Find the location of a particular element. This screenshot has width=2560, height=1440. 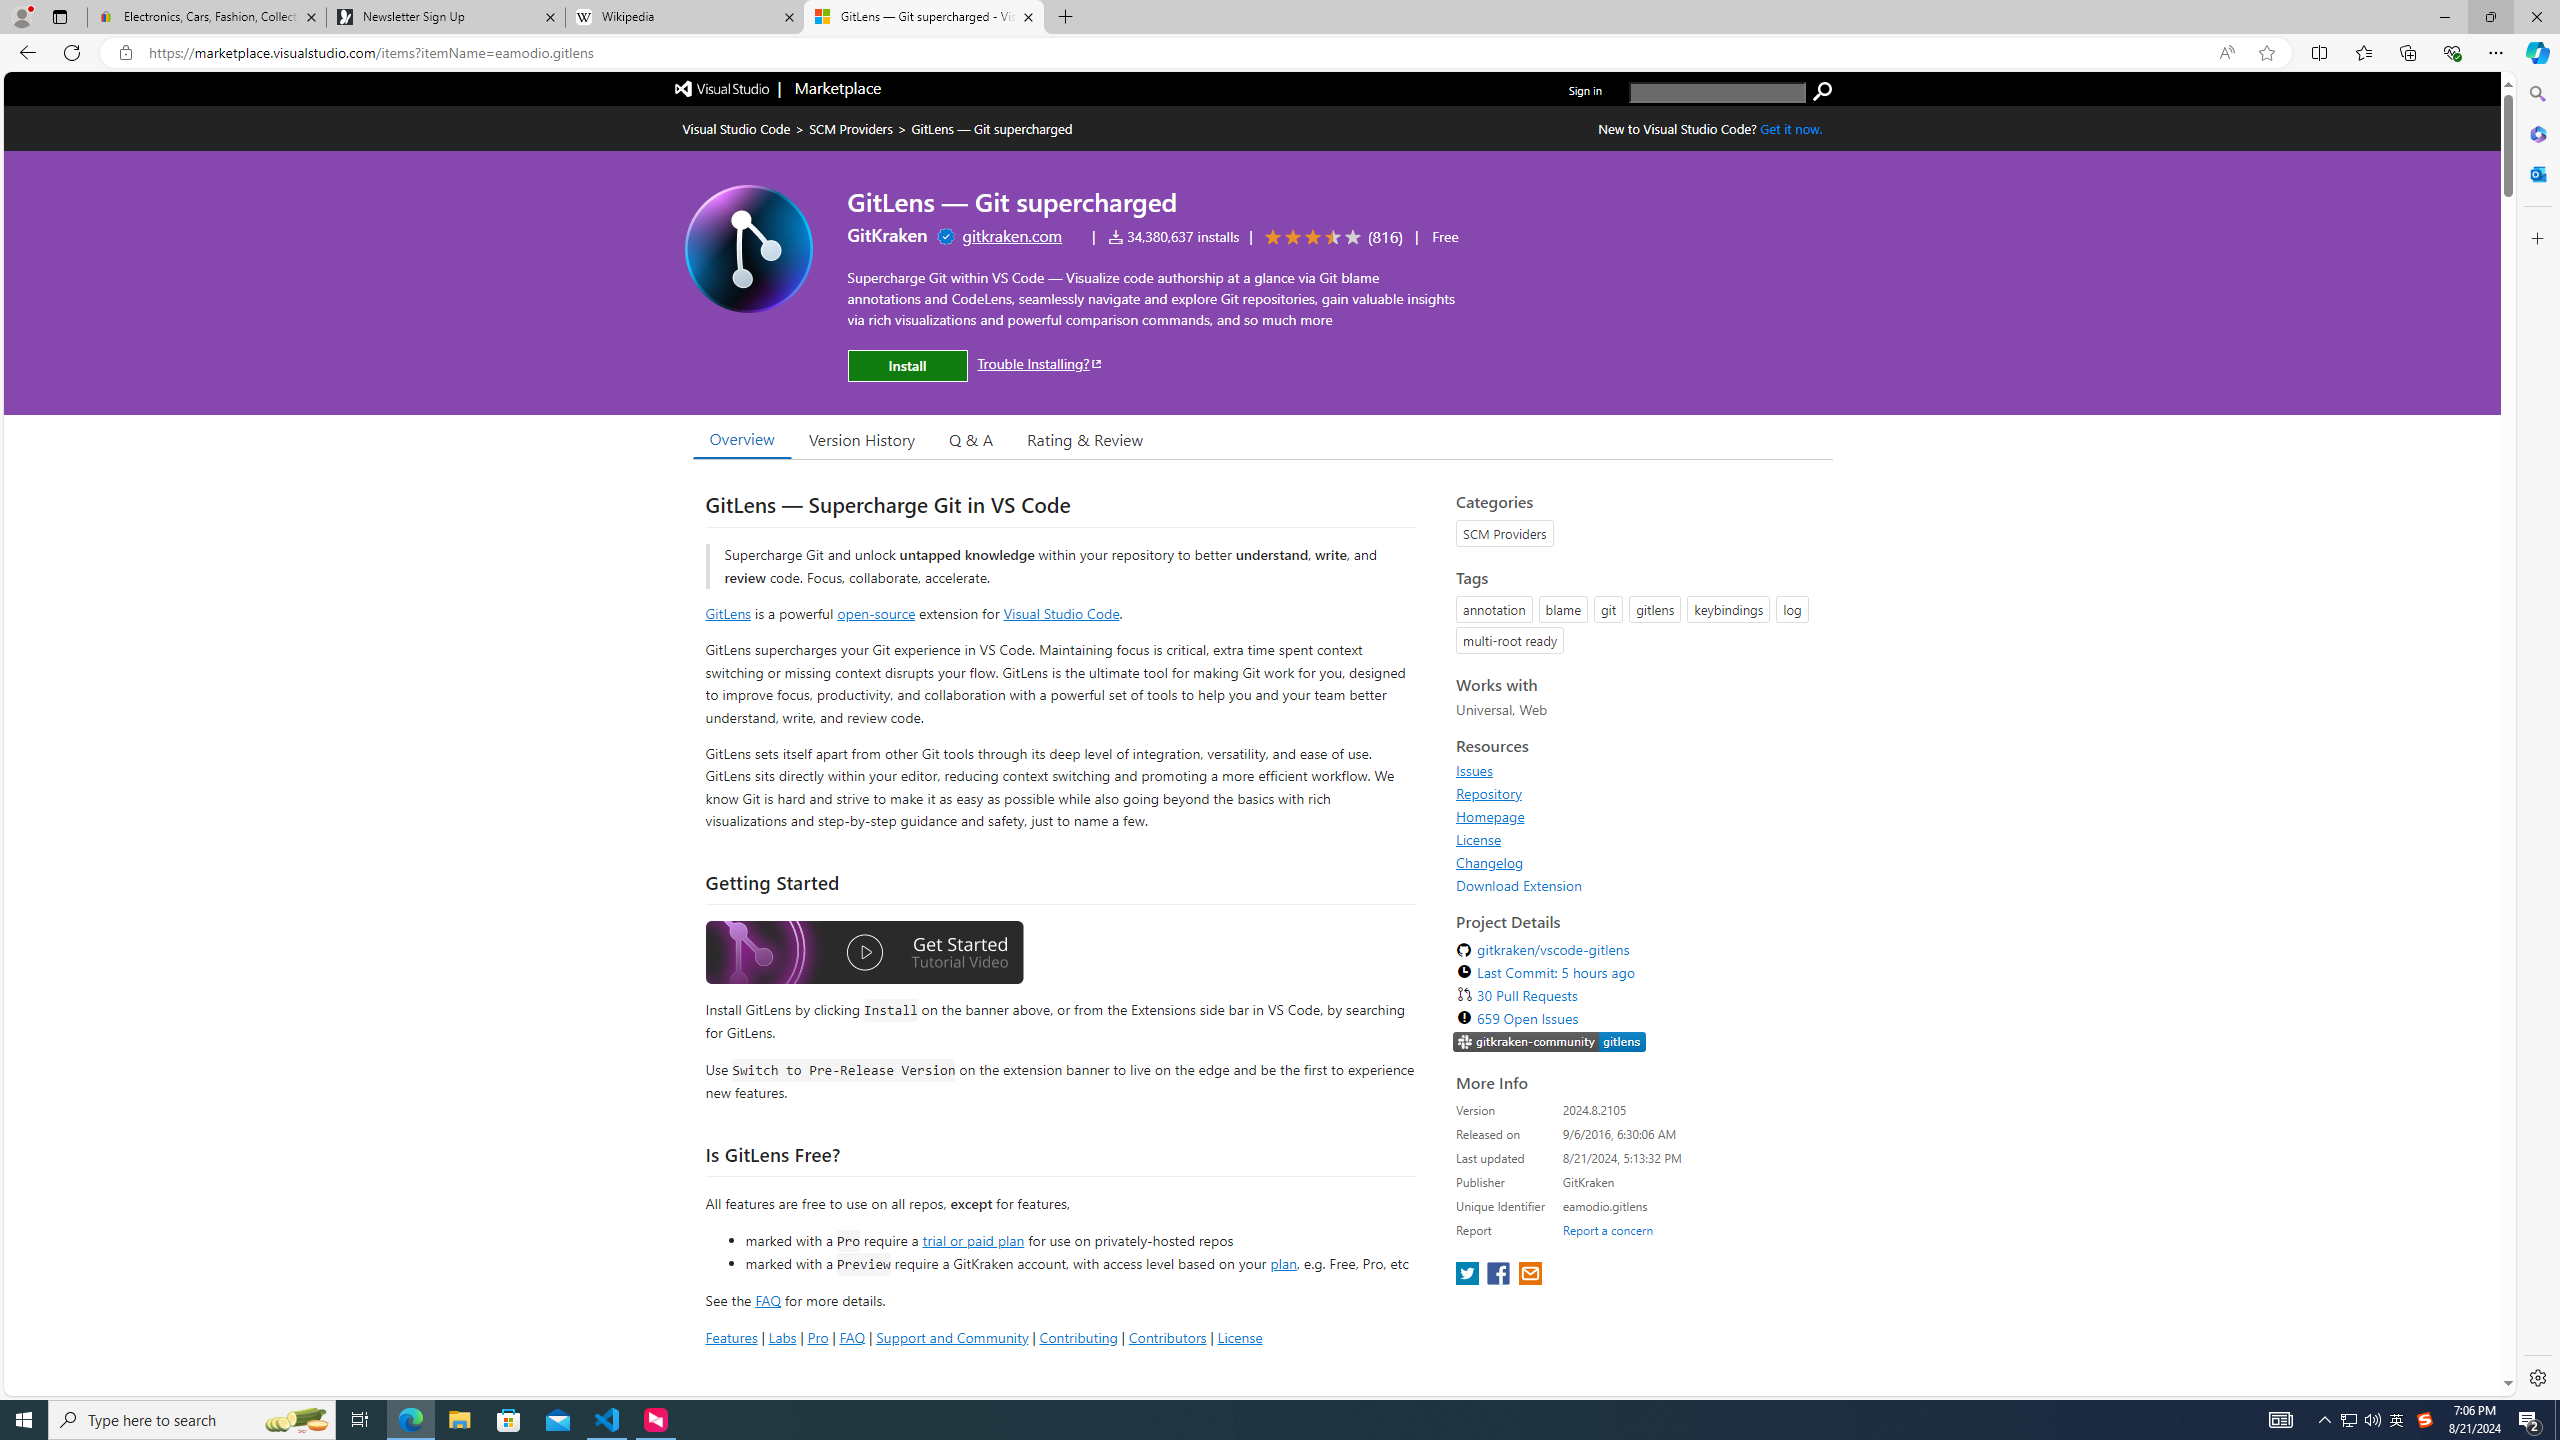

Watch the GitLens Getting Started video is located at coordinates (864, 956).